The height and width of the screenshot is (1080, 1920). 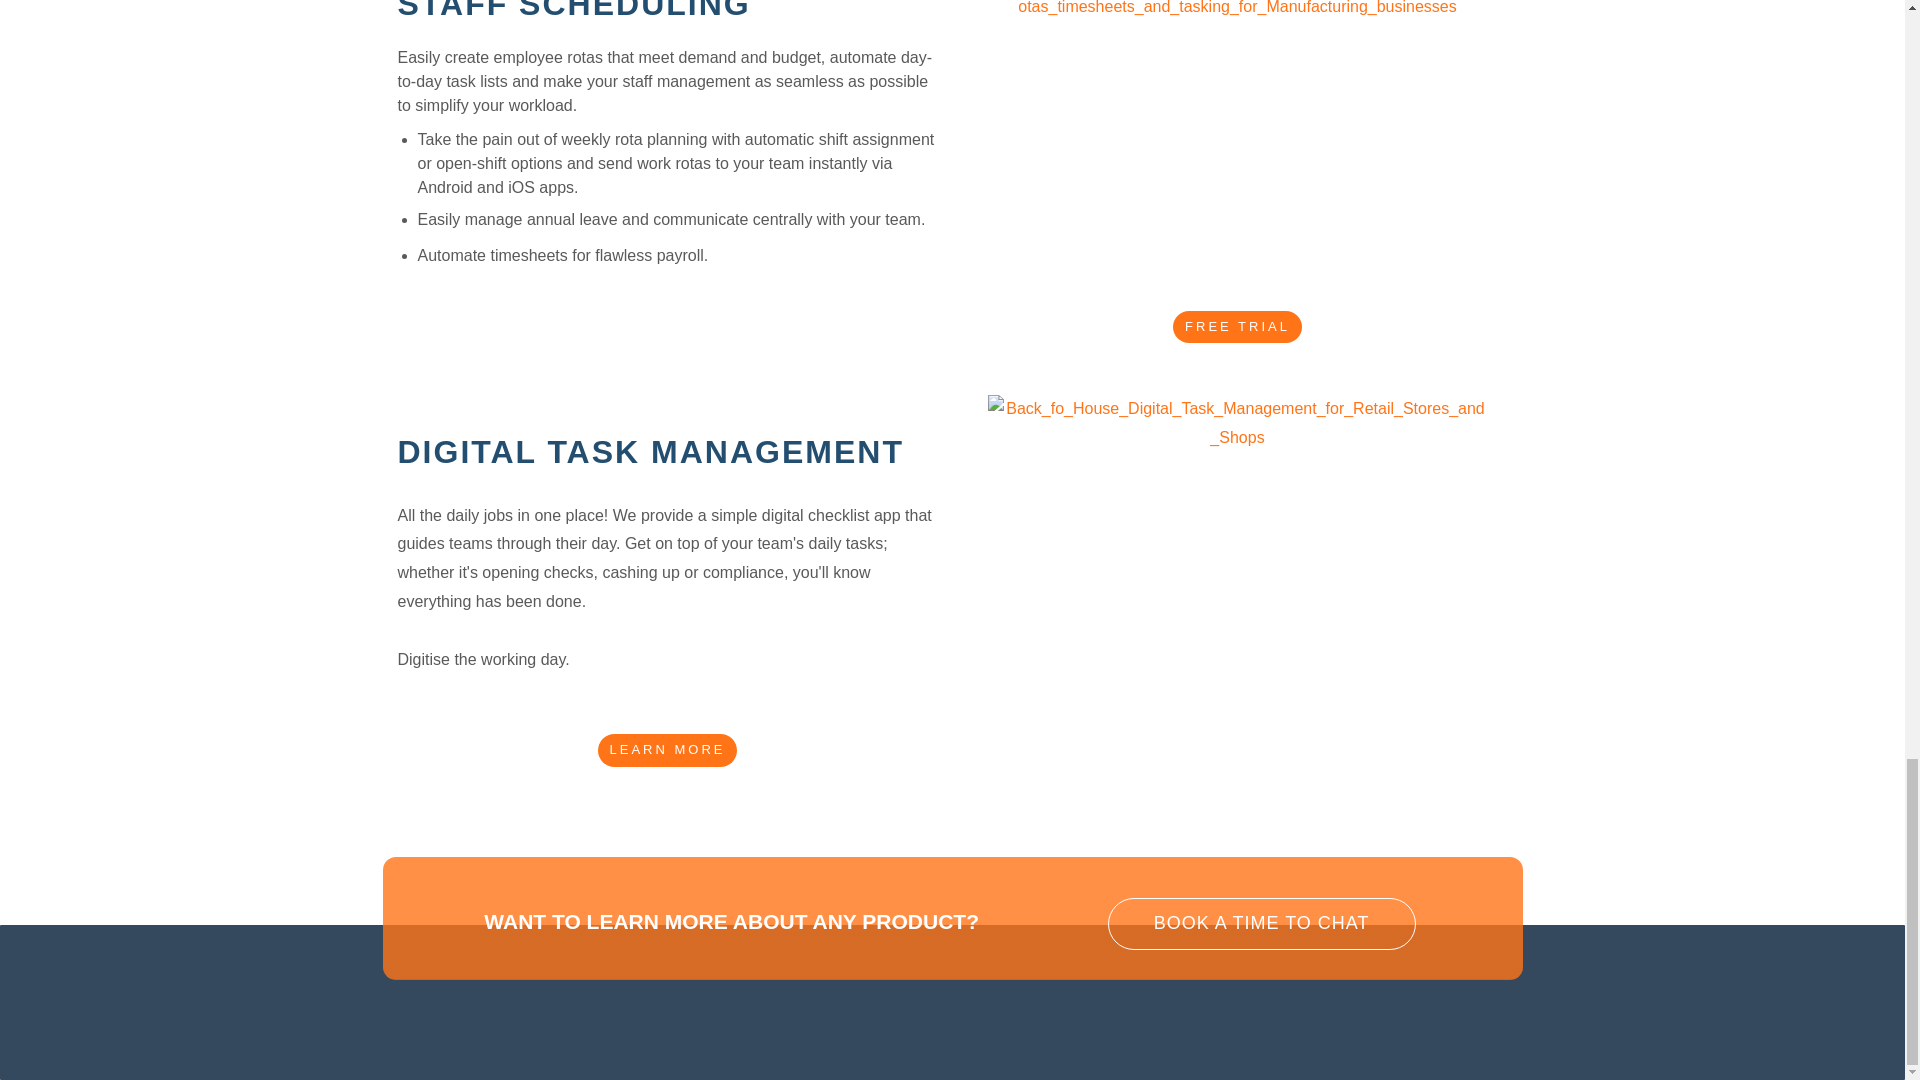 I want to click on FREE TRIAL, so click(x=1237, y=328).